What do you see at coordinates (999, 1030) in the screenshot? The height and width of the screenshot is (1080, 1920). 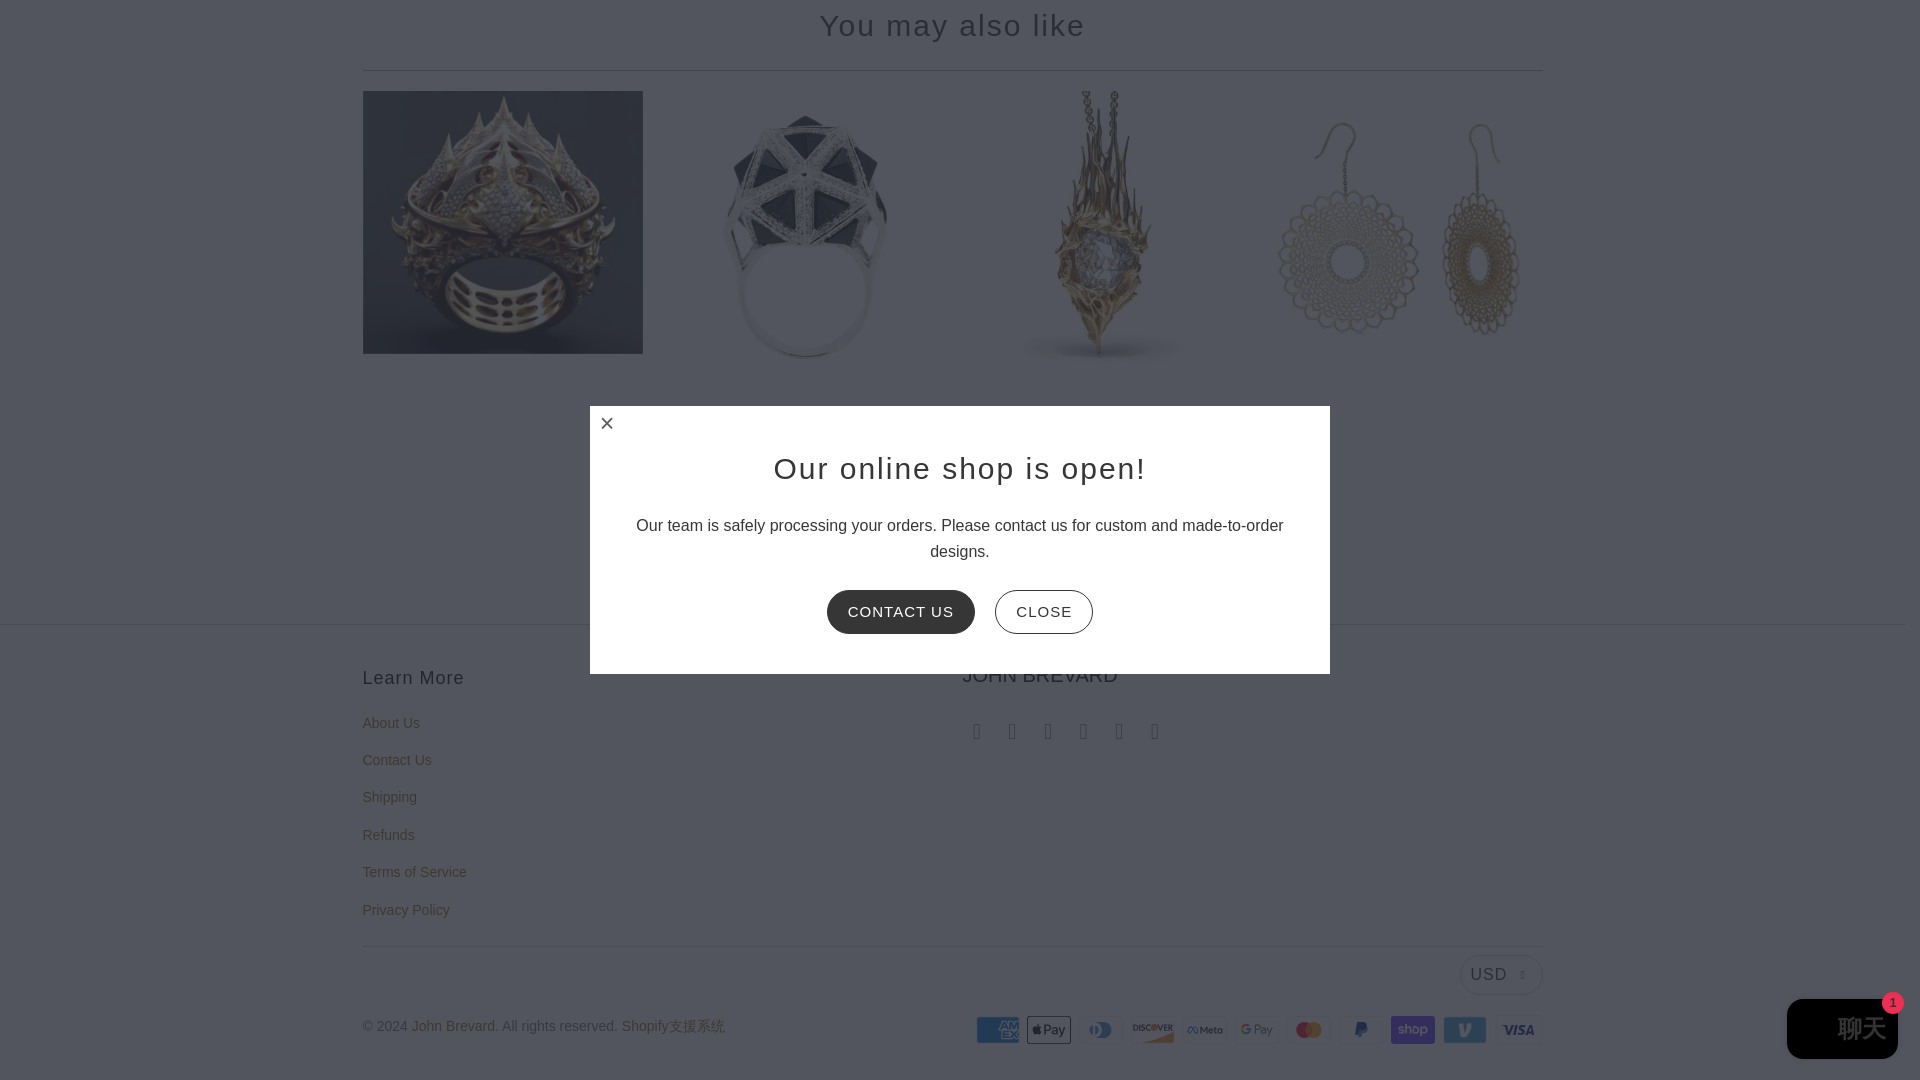 I see `American Express` at bounding box center [999, 1030].